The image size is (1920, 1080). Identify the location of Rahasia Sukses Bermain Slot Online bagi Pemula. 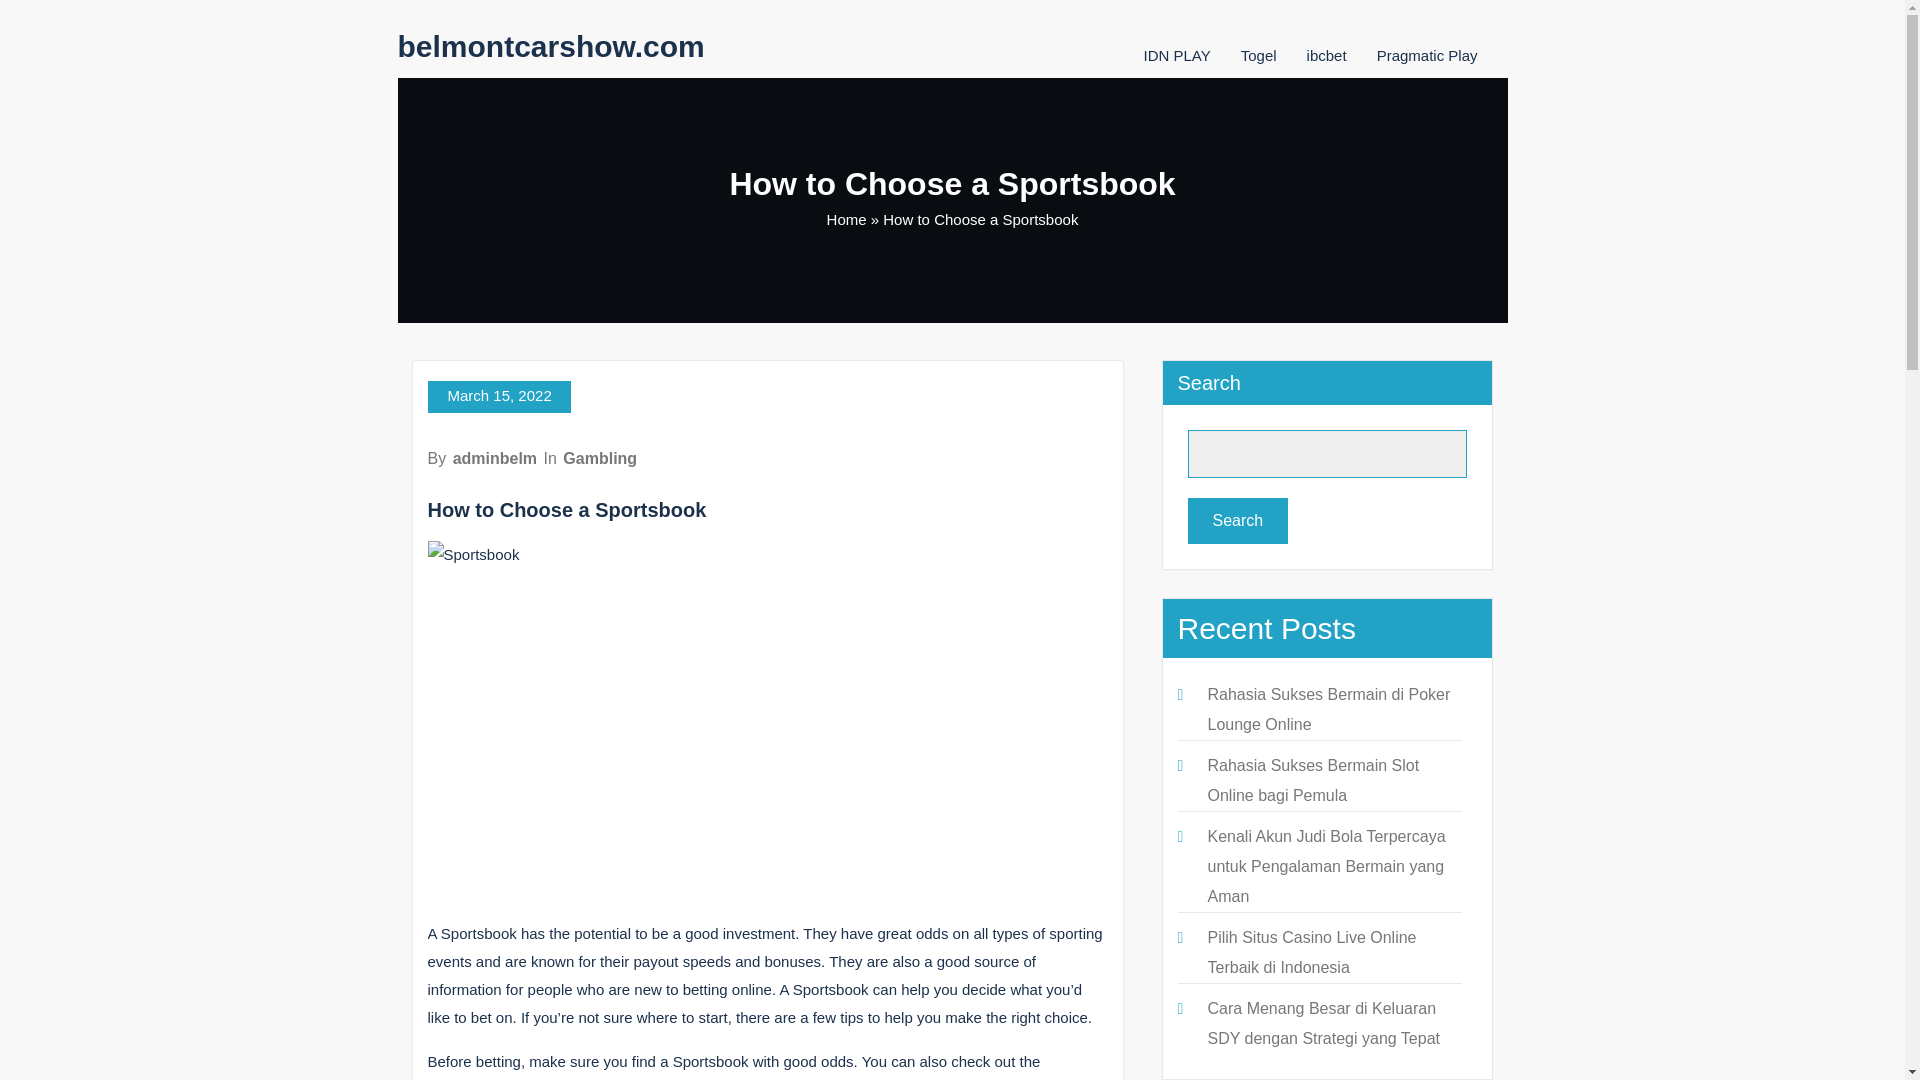
(1314, 780).